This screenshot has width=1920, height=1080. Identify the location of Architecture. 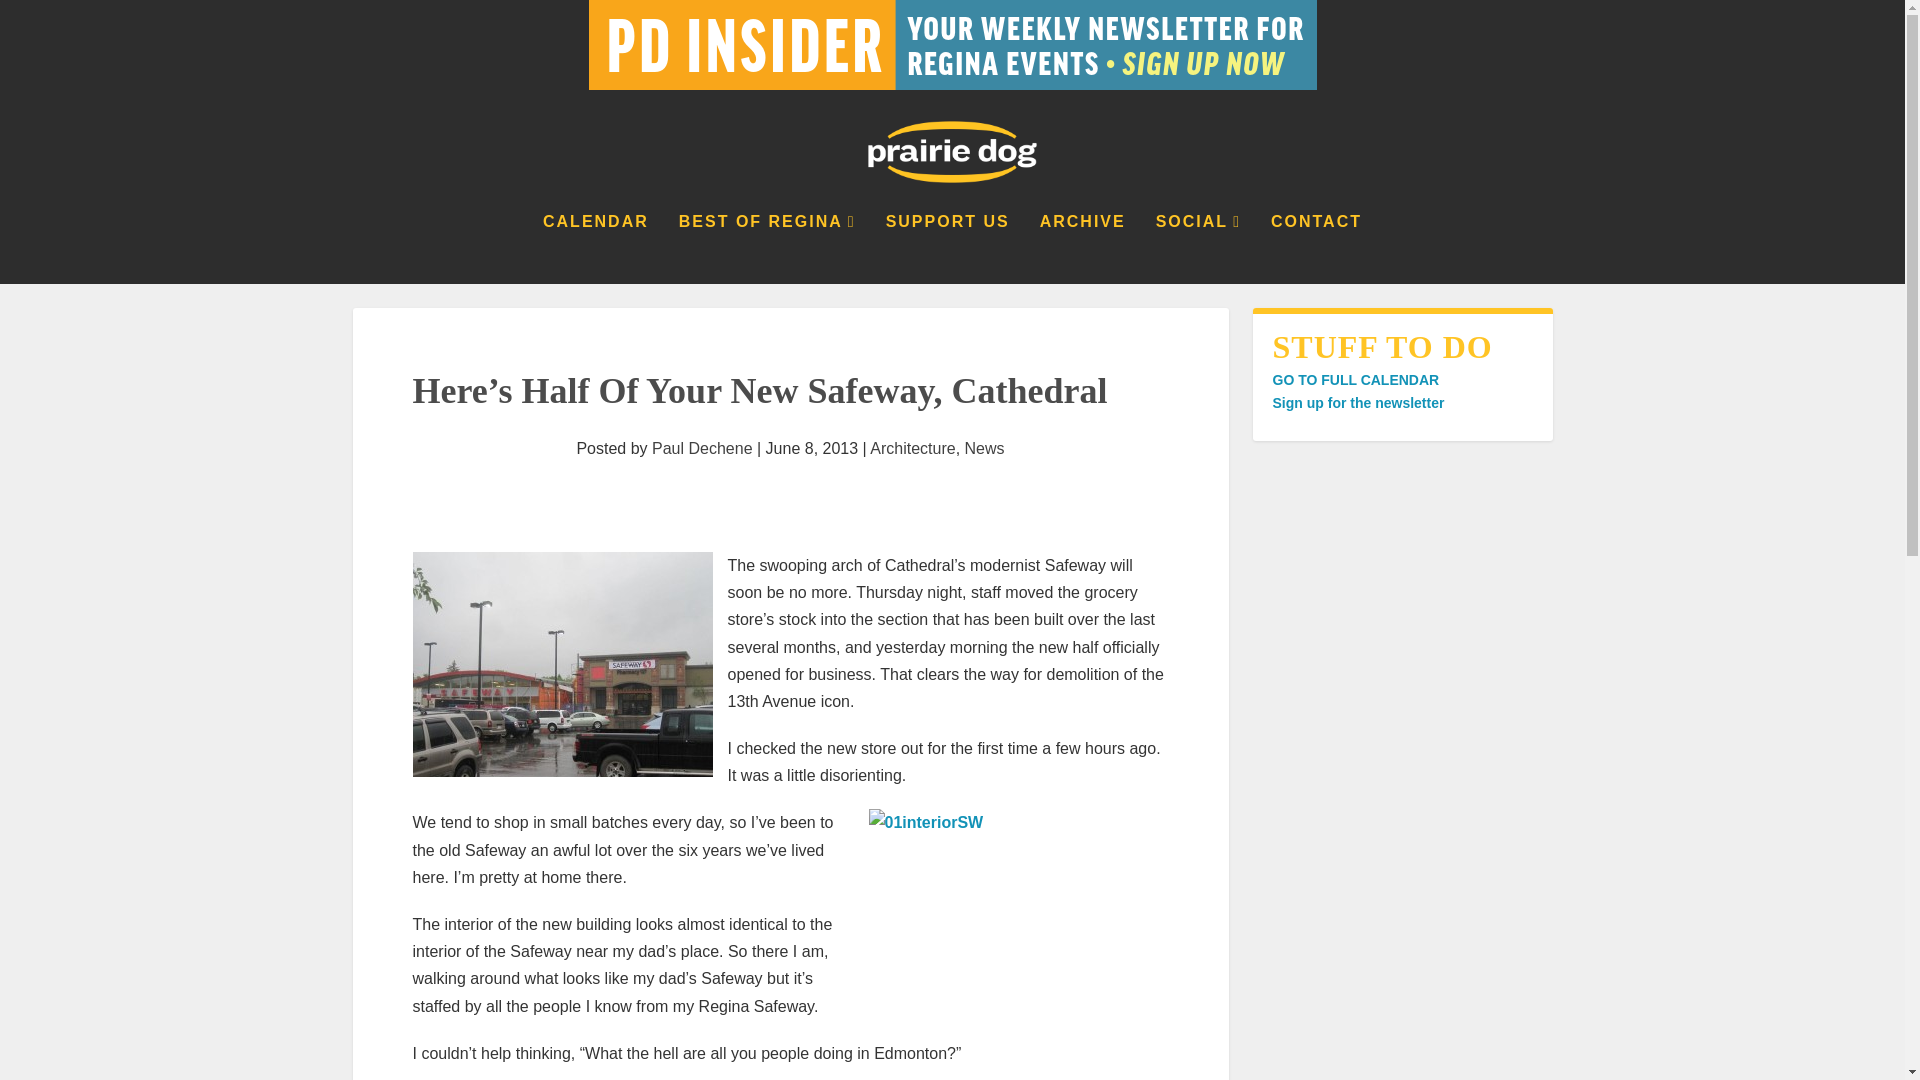
(912, 448).